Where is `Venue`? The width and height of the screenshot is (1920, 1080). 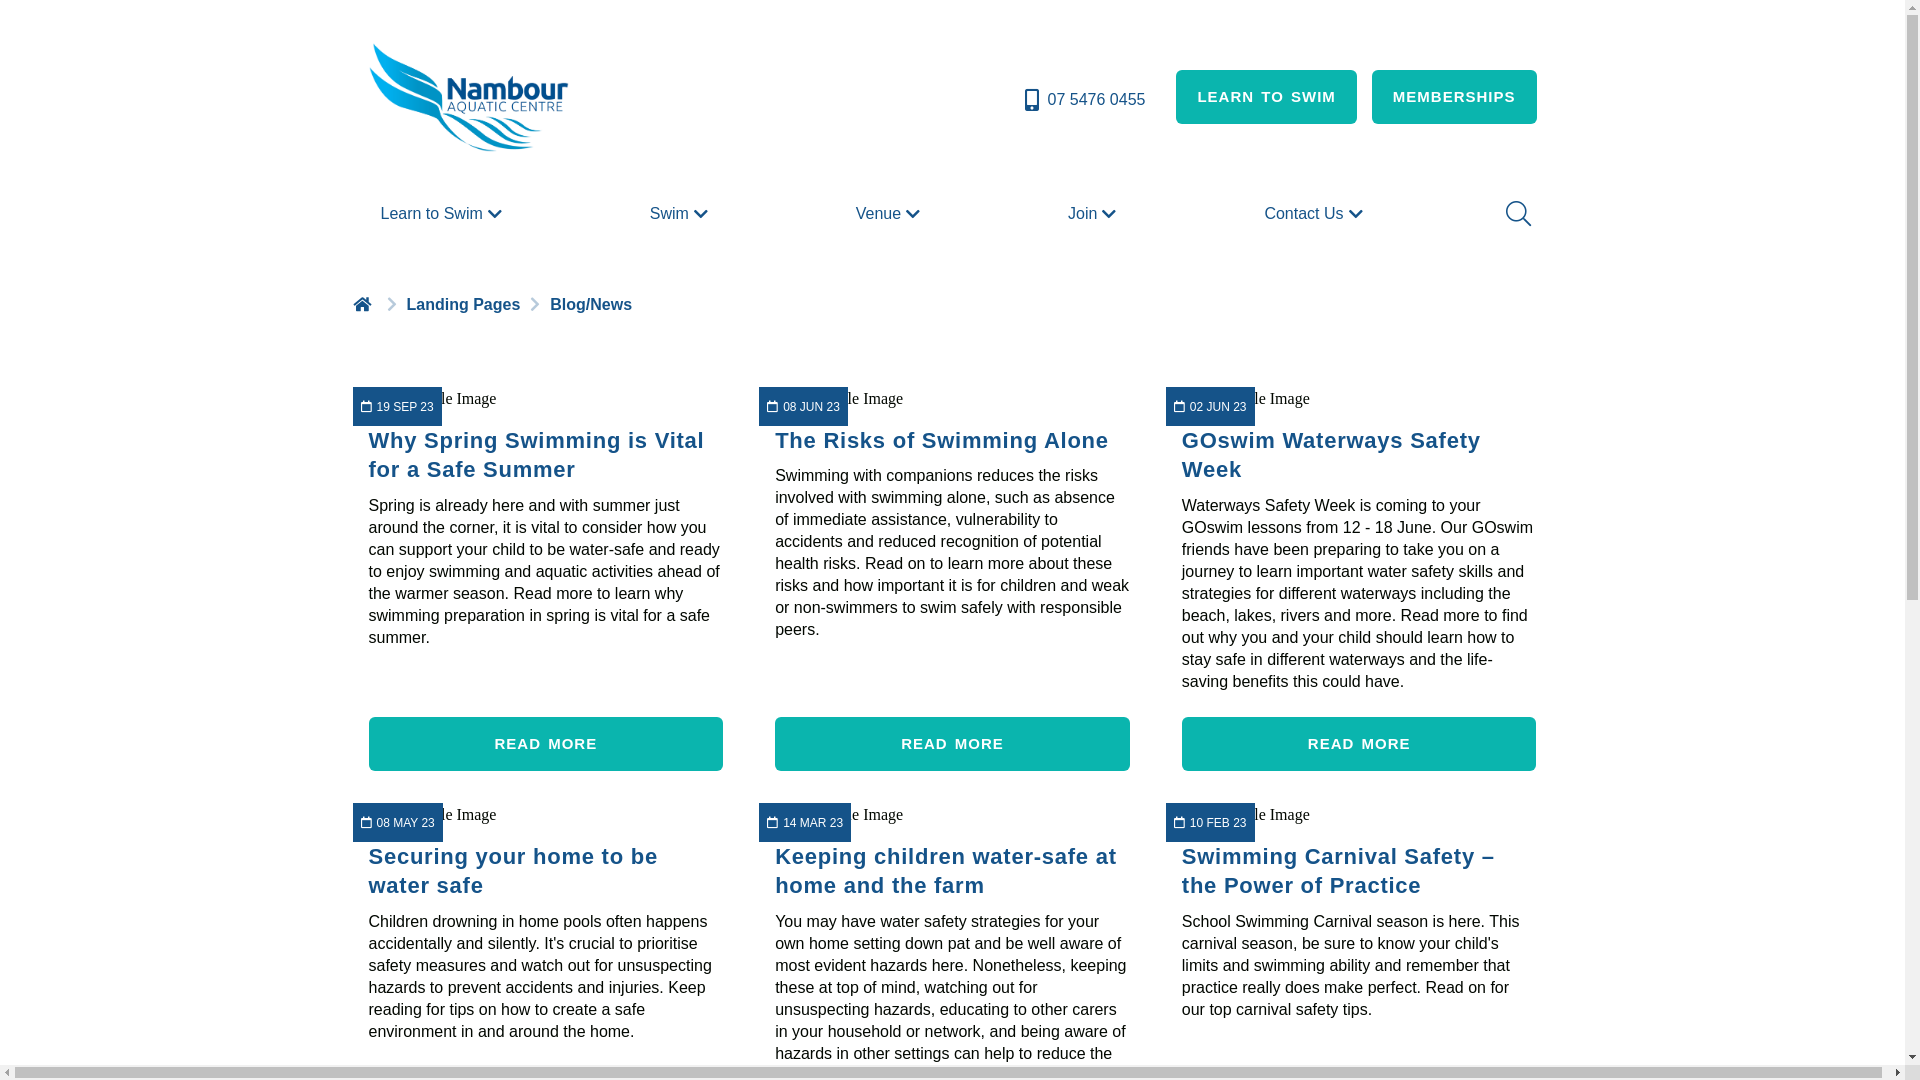
Venue is located at coordinates (890, 214).